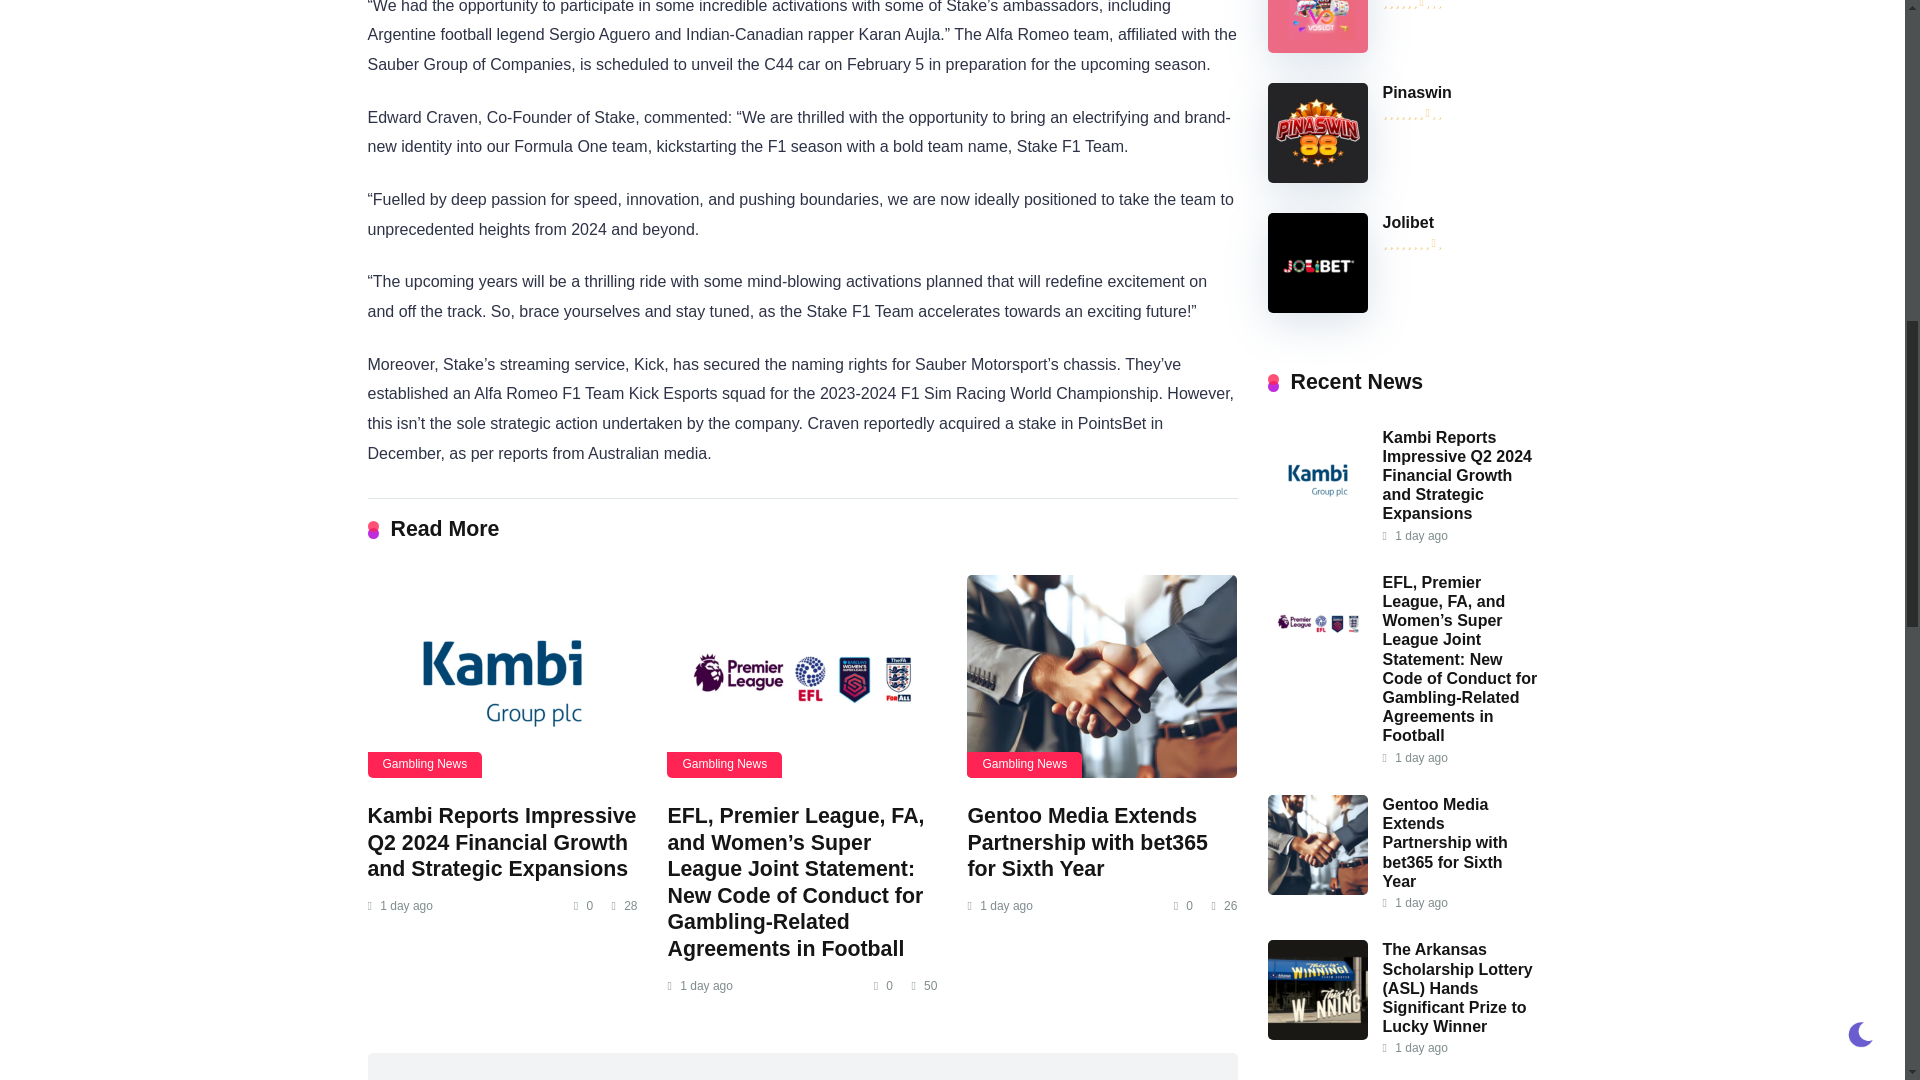 The width and height of the screenshot is (1920, 1080). What do you see at coordinates (1024, 764) in the screenshot?
I see `Gambling News` at bounding box center [1024, 764].